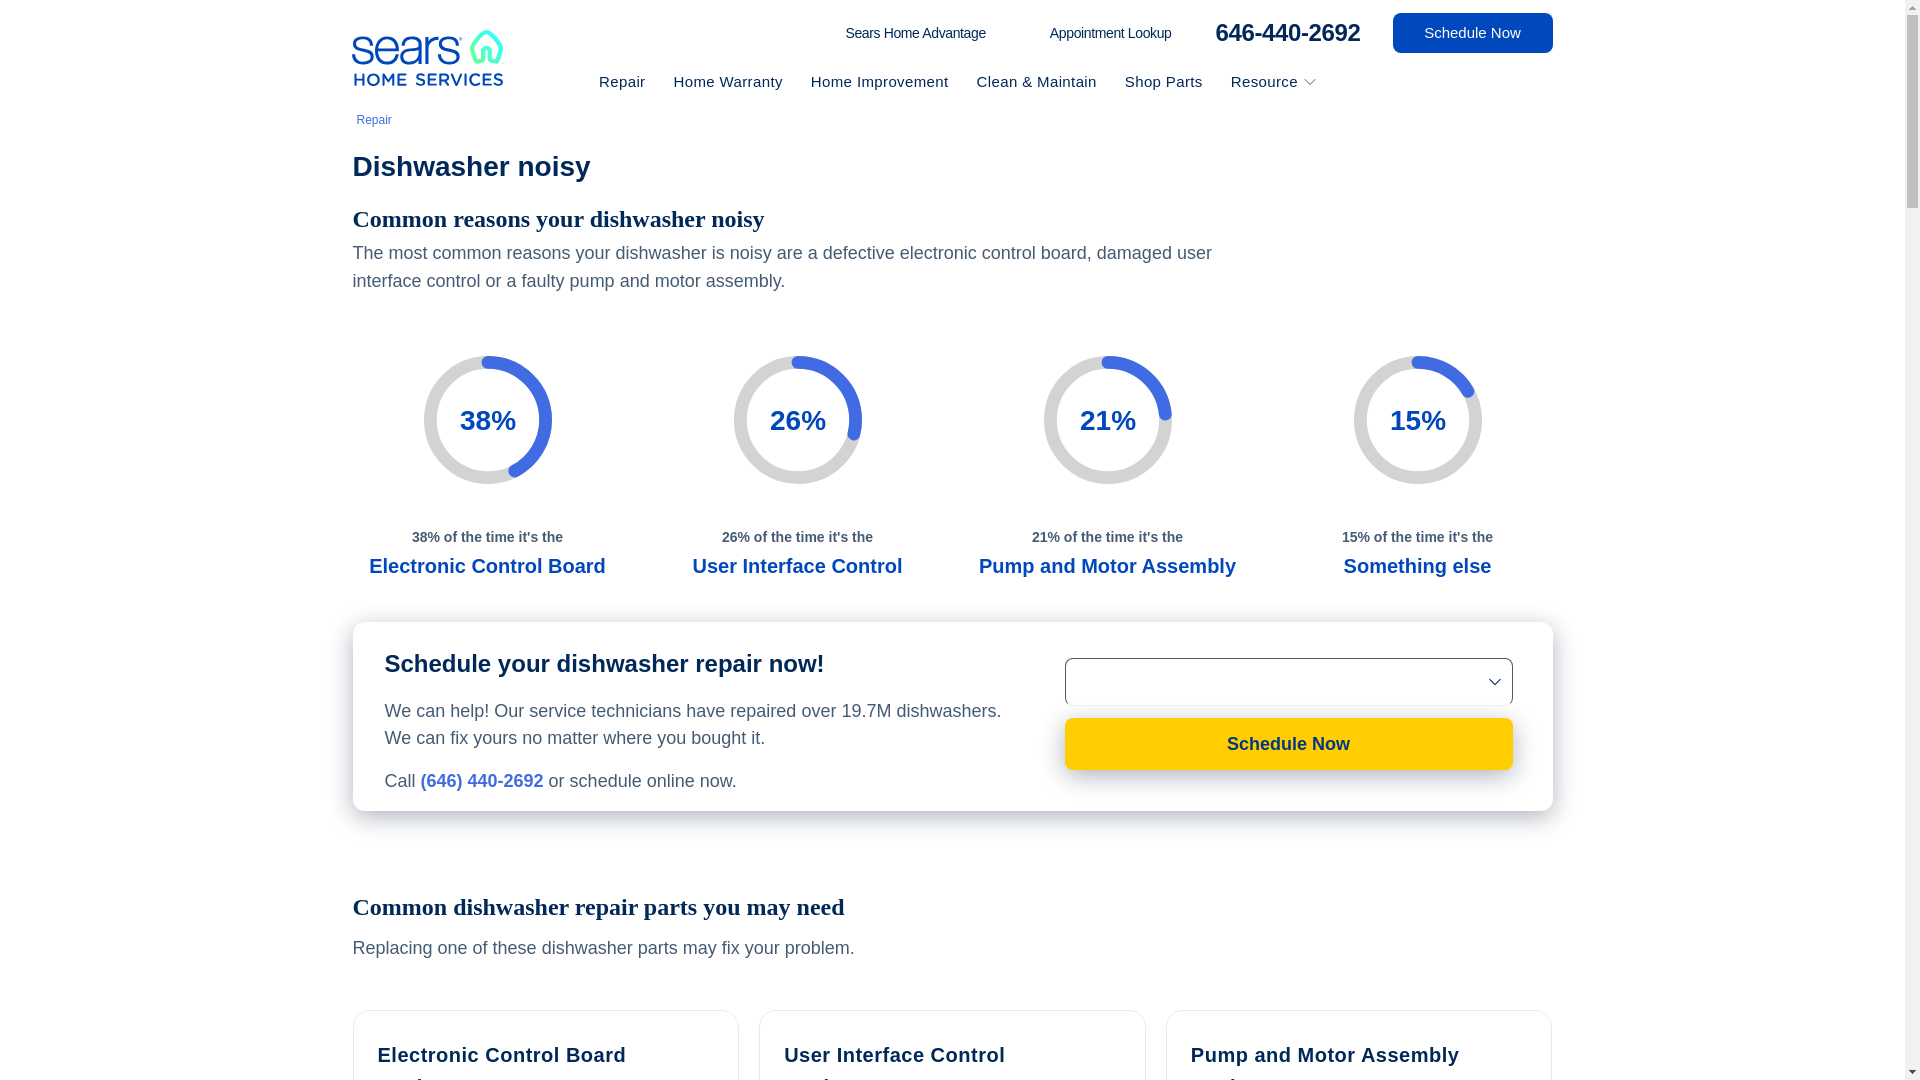 The image size is (1920, 1080). Describe the element at coordinates (1166, 81) in the screenshot. I see `Shop Parts` at that location.